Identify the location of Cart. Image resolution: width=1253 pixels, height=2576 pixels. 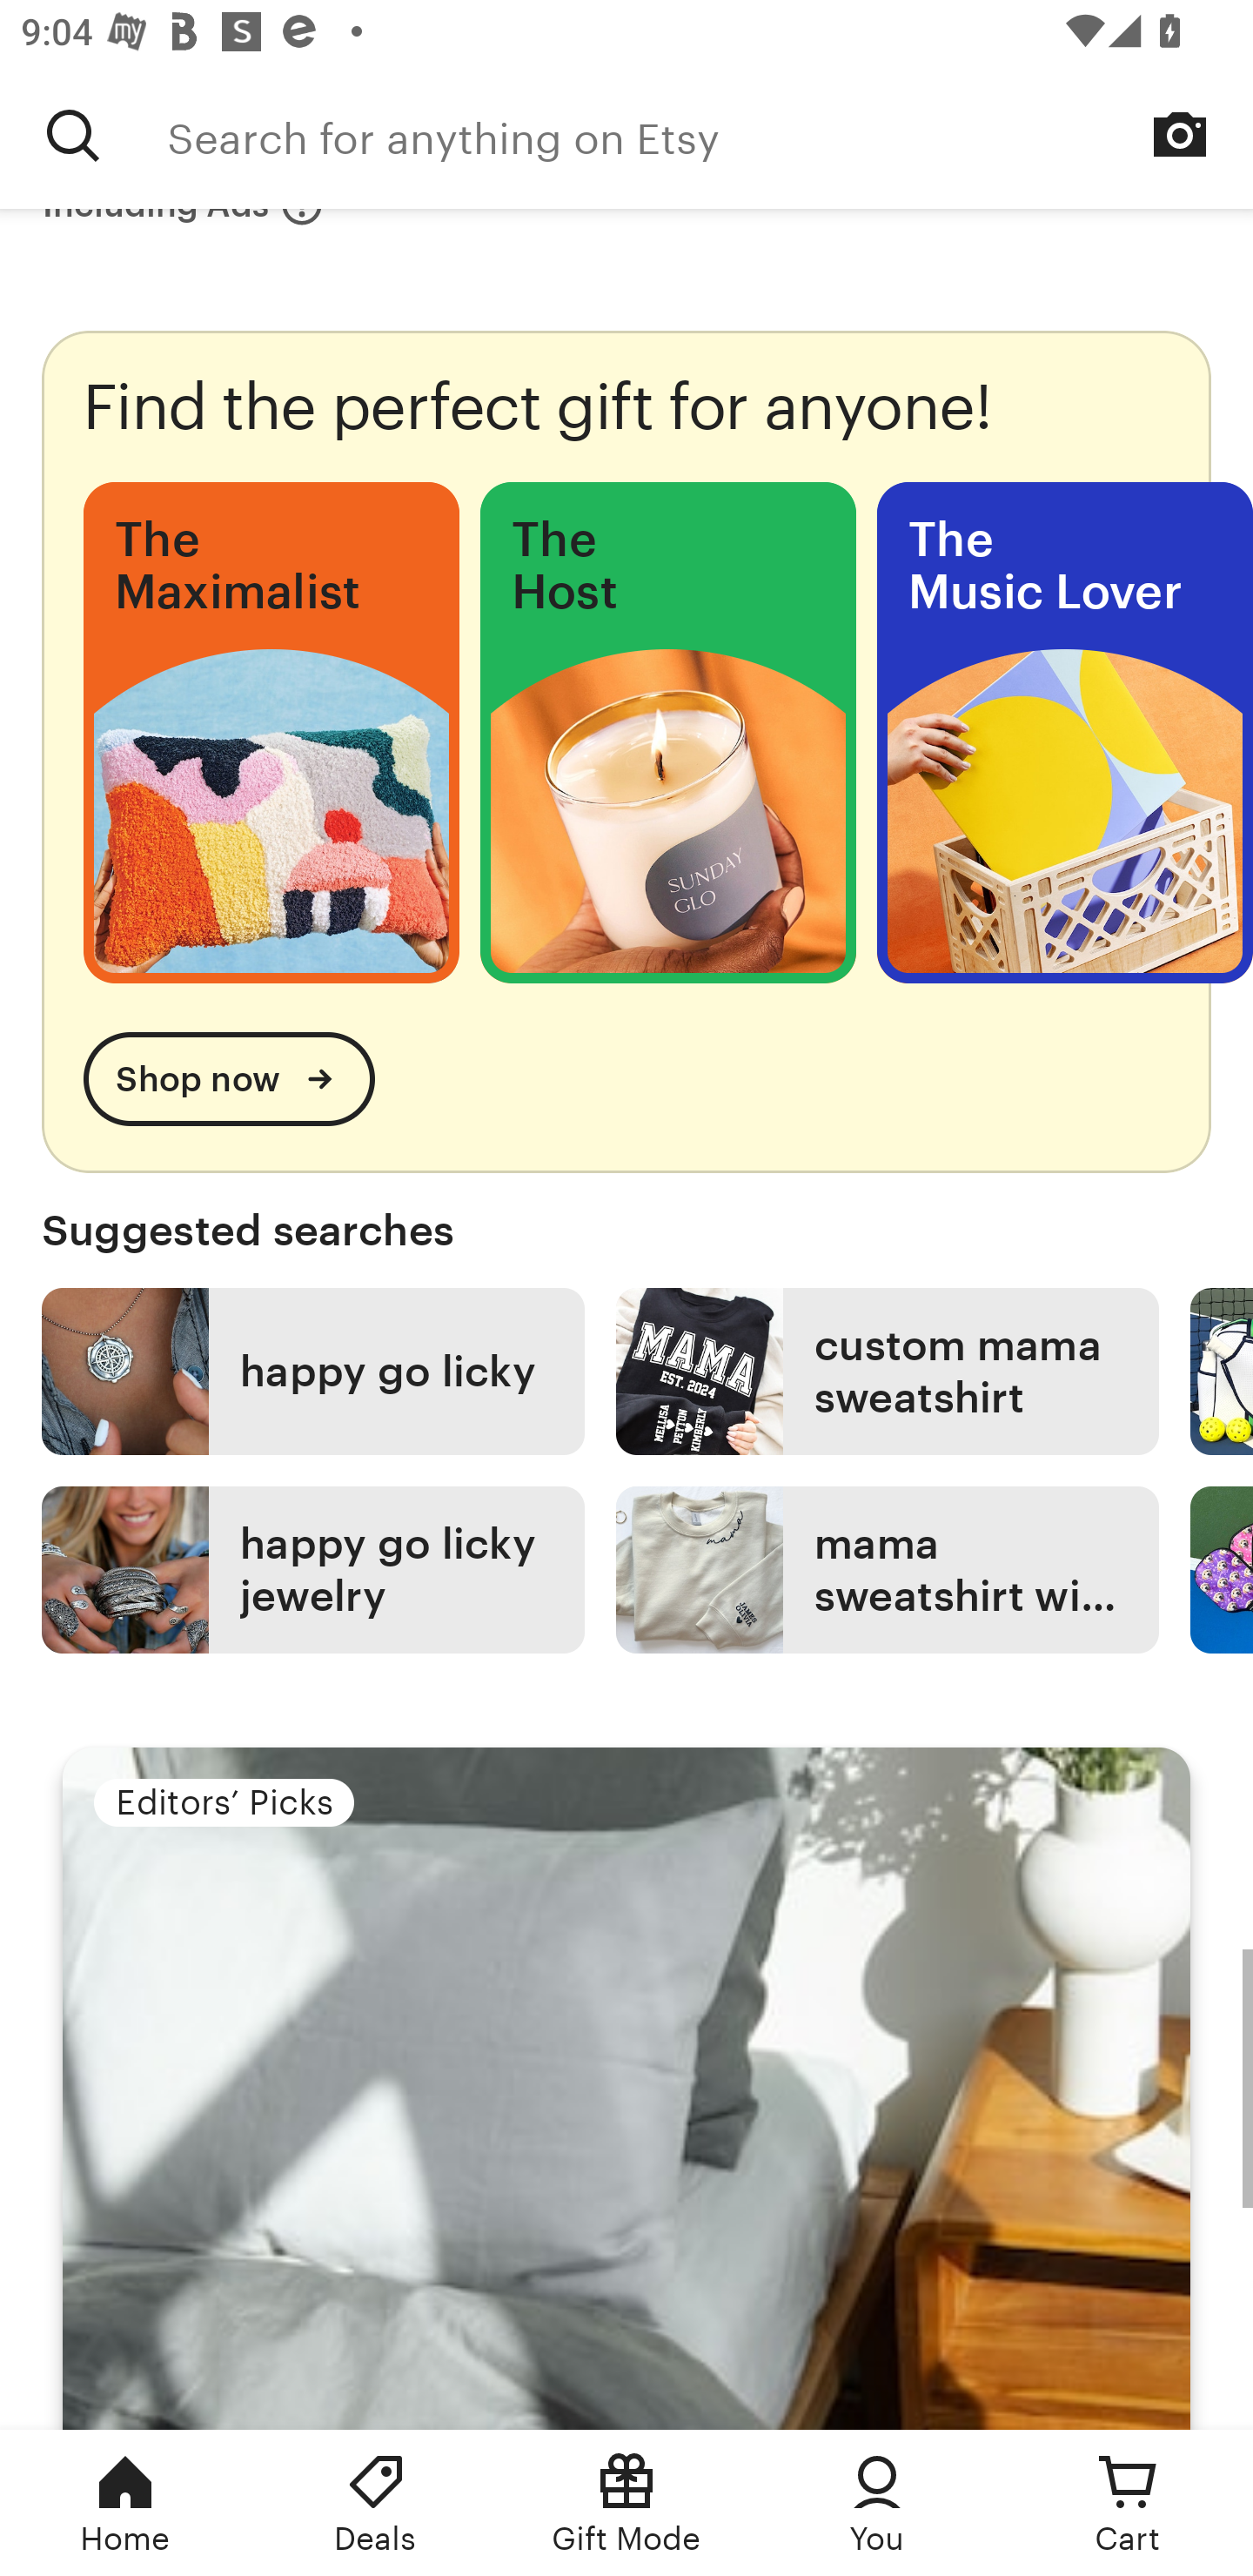
(1128, 2503).